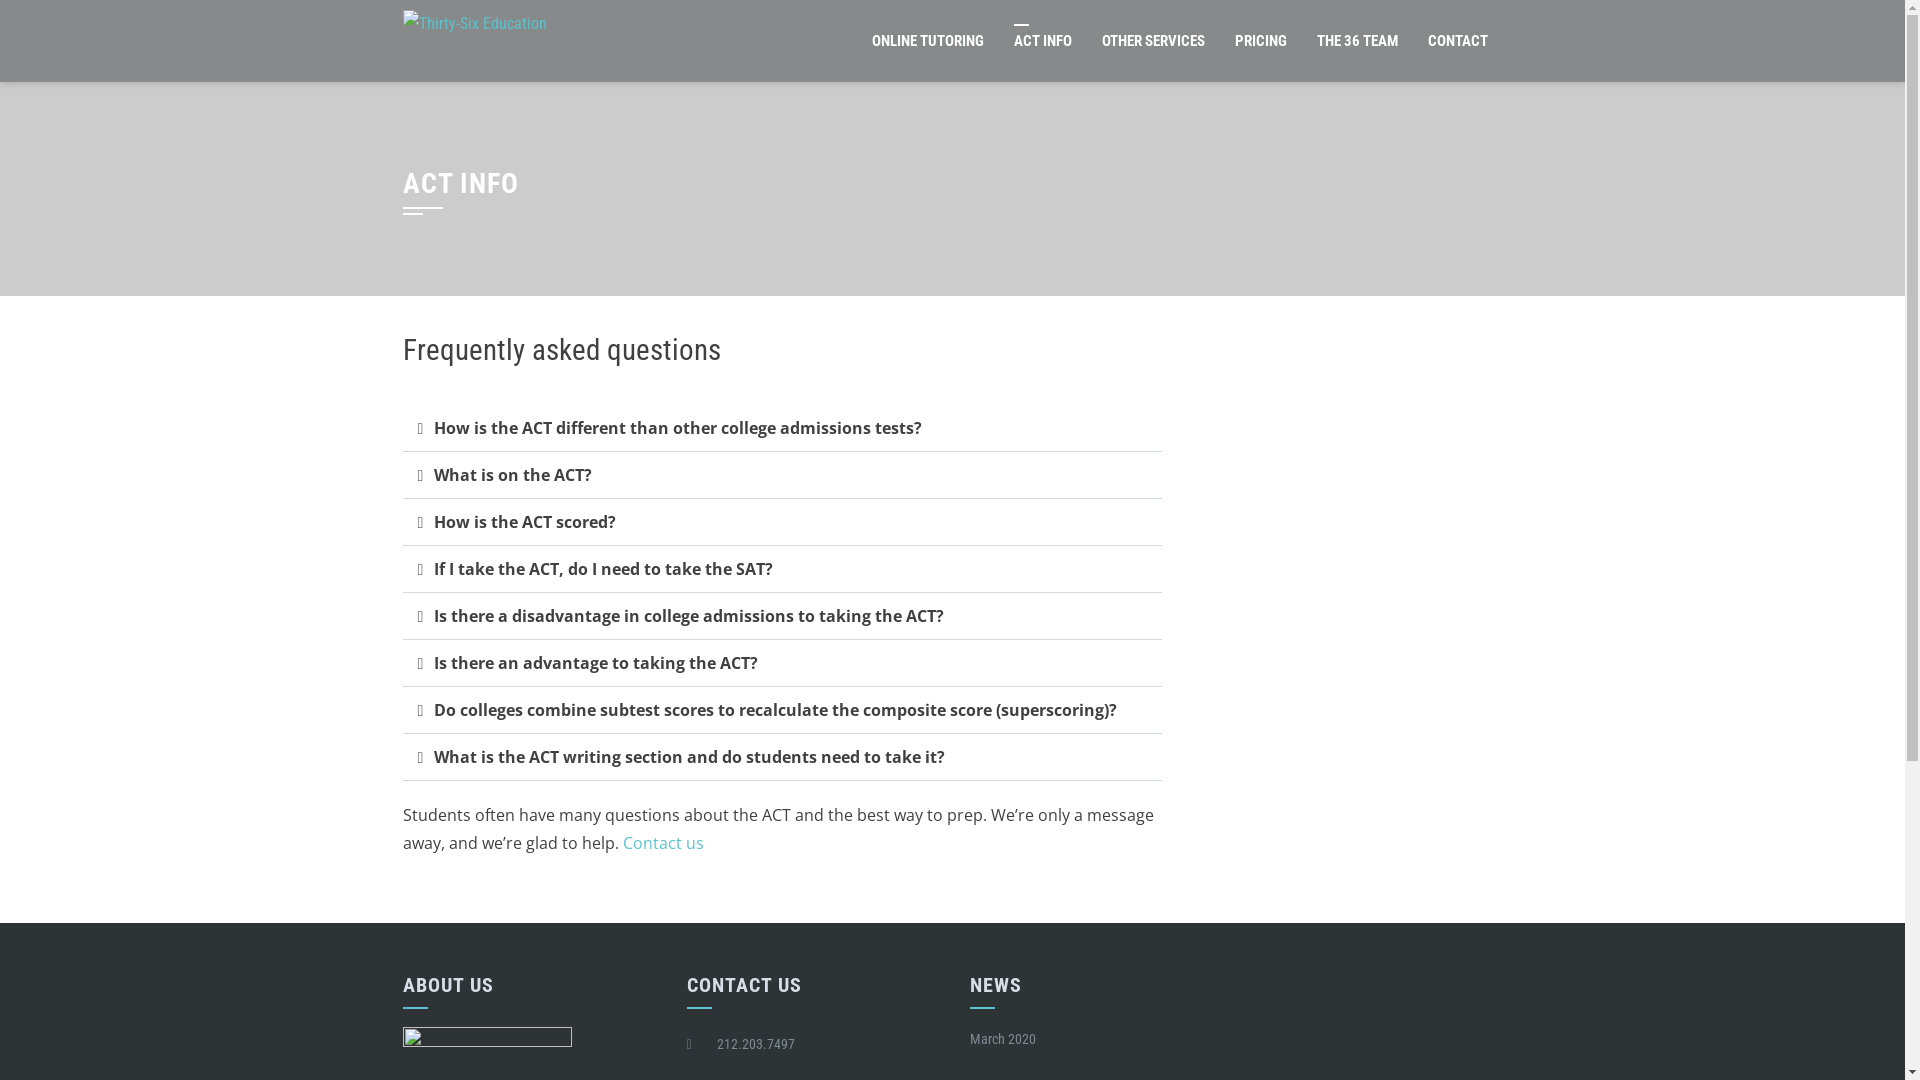 Image resolution: width=1920 pixels, height=1080 pixels. I want to click on CONTACT, so click(1457, 41).